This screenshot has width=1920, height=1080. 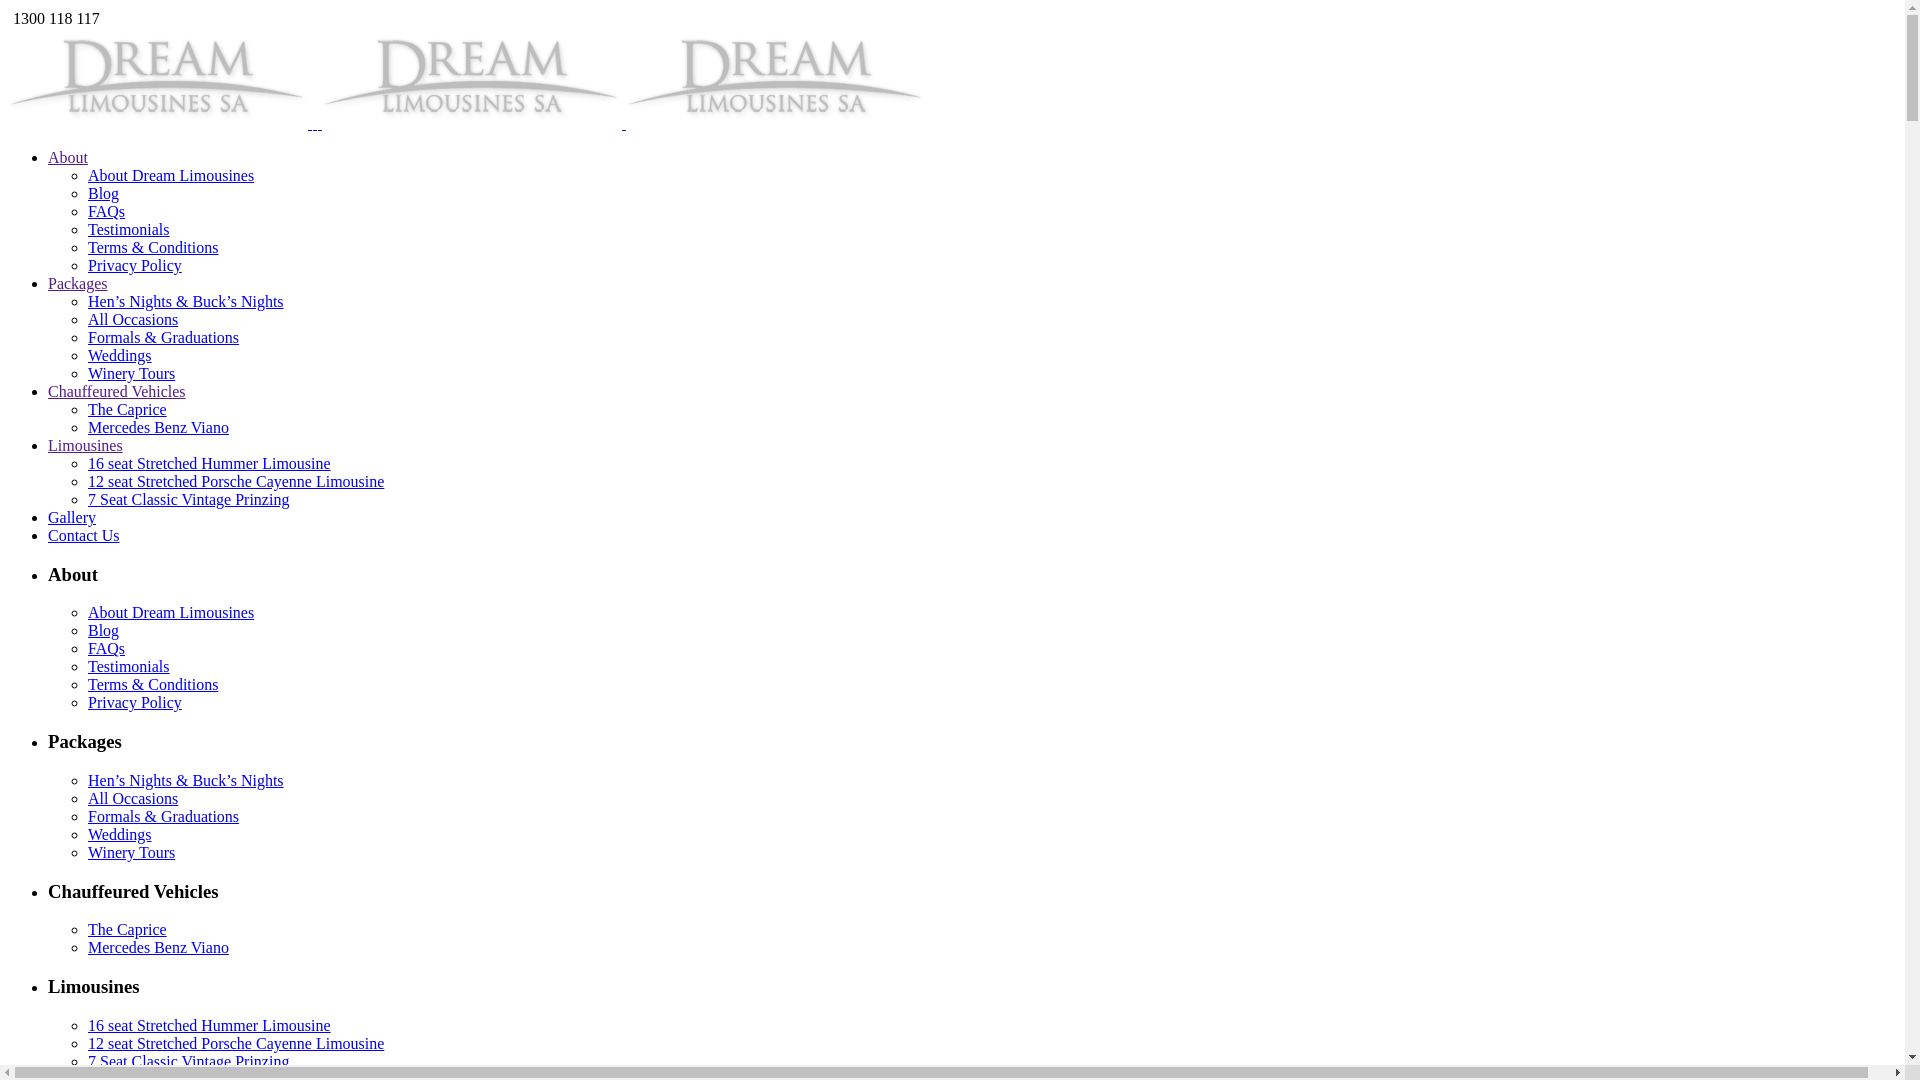 I want to click on 16 seat Stretched Hummer Limousine, so click(x=210, y=1026).